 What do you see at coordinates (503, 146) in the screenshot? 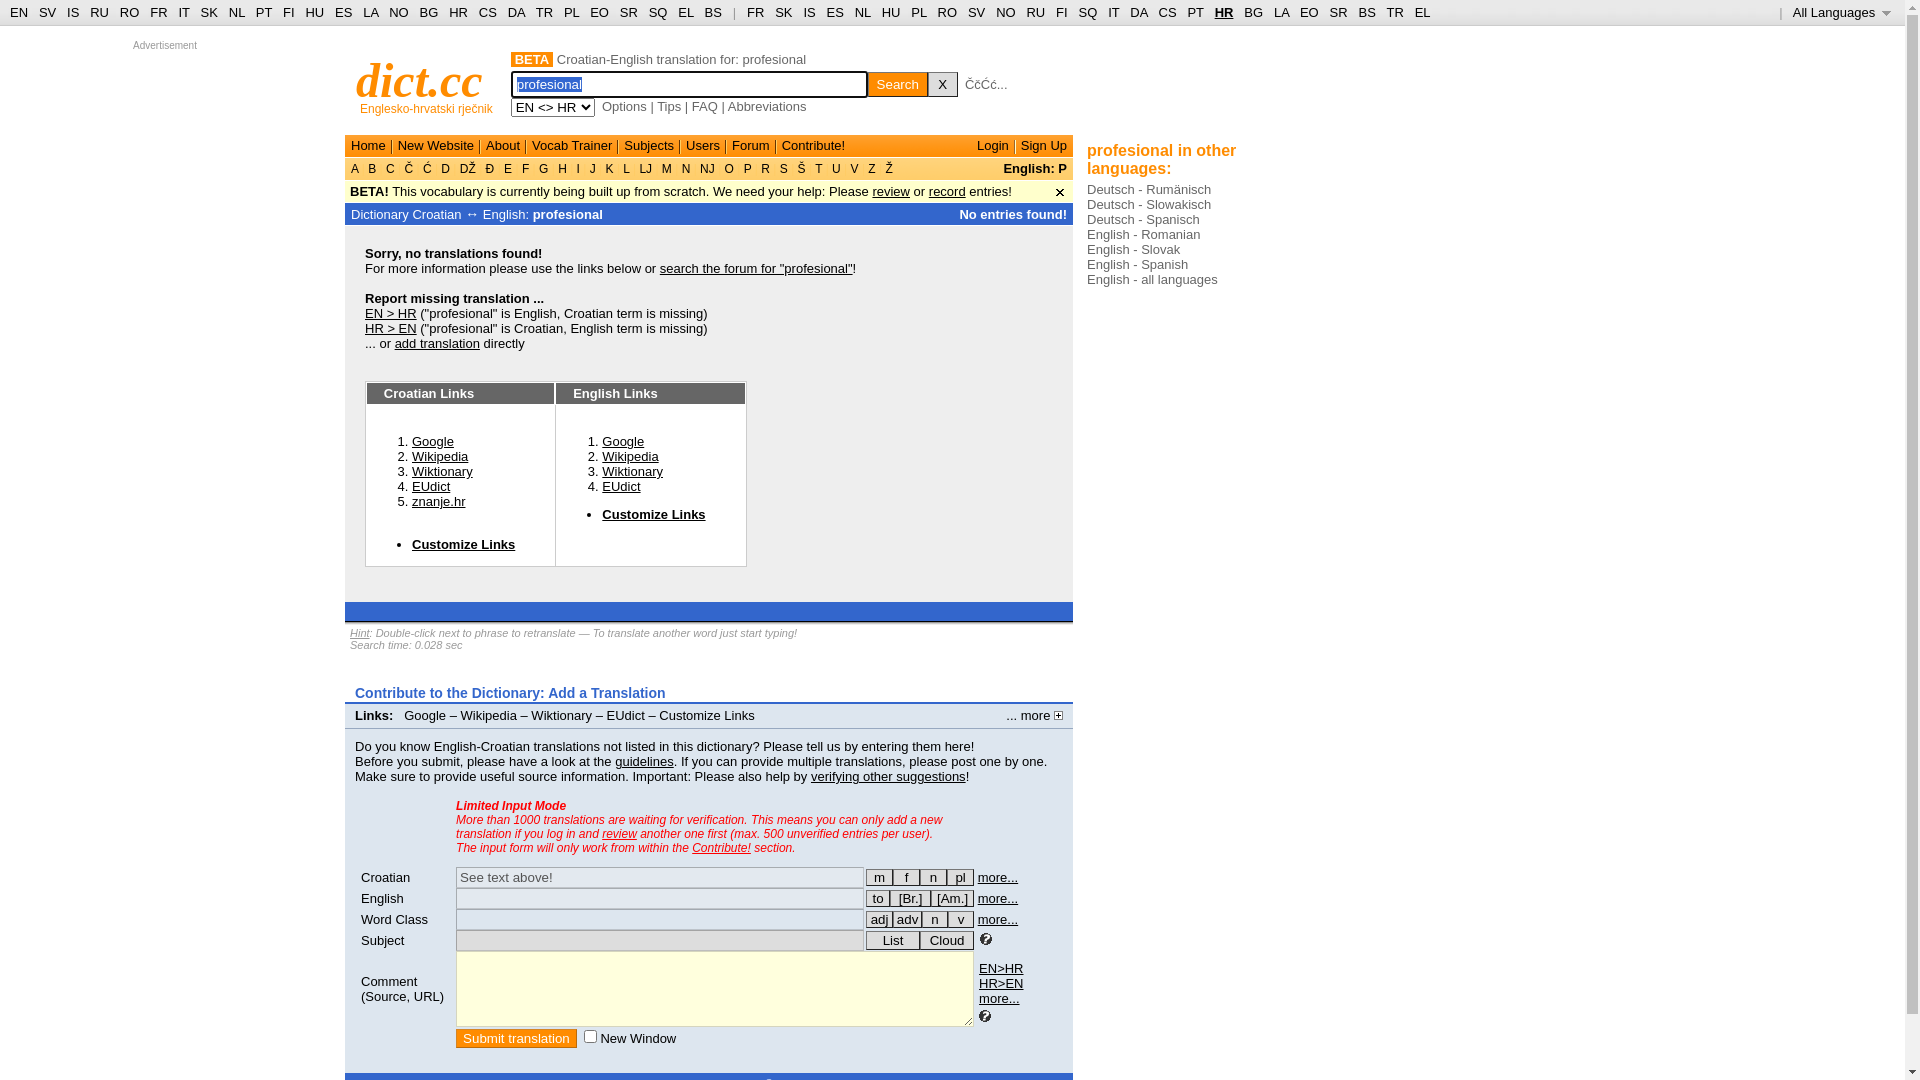
I see `About` at bounding box center [503, 146].